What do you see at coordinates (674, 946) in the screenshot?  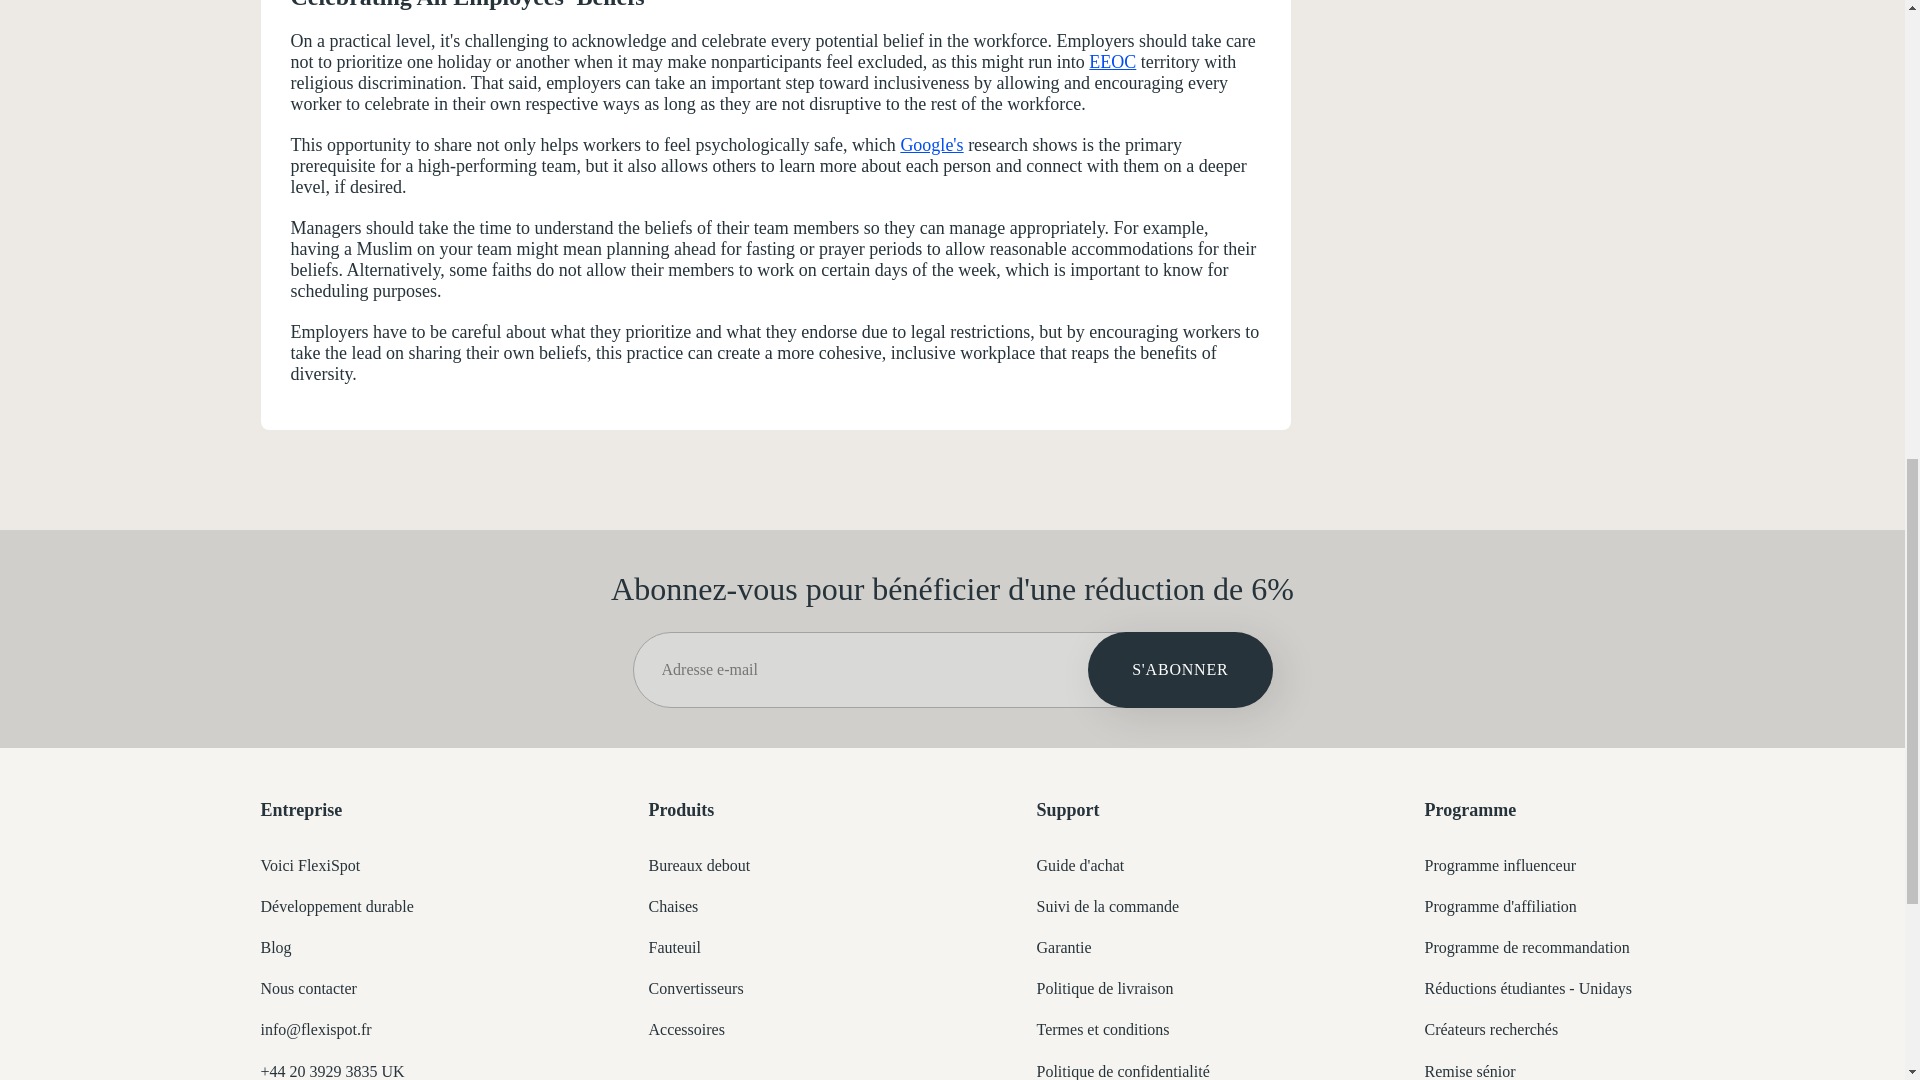 I see `Fauteuil` at bounding box center [674, 946].